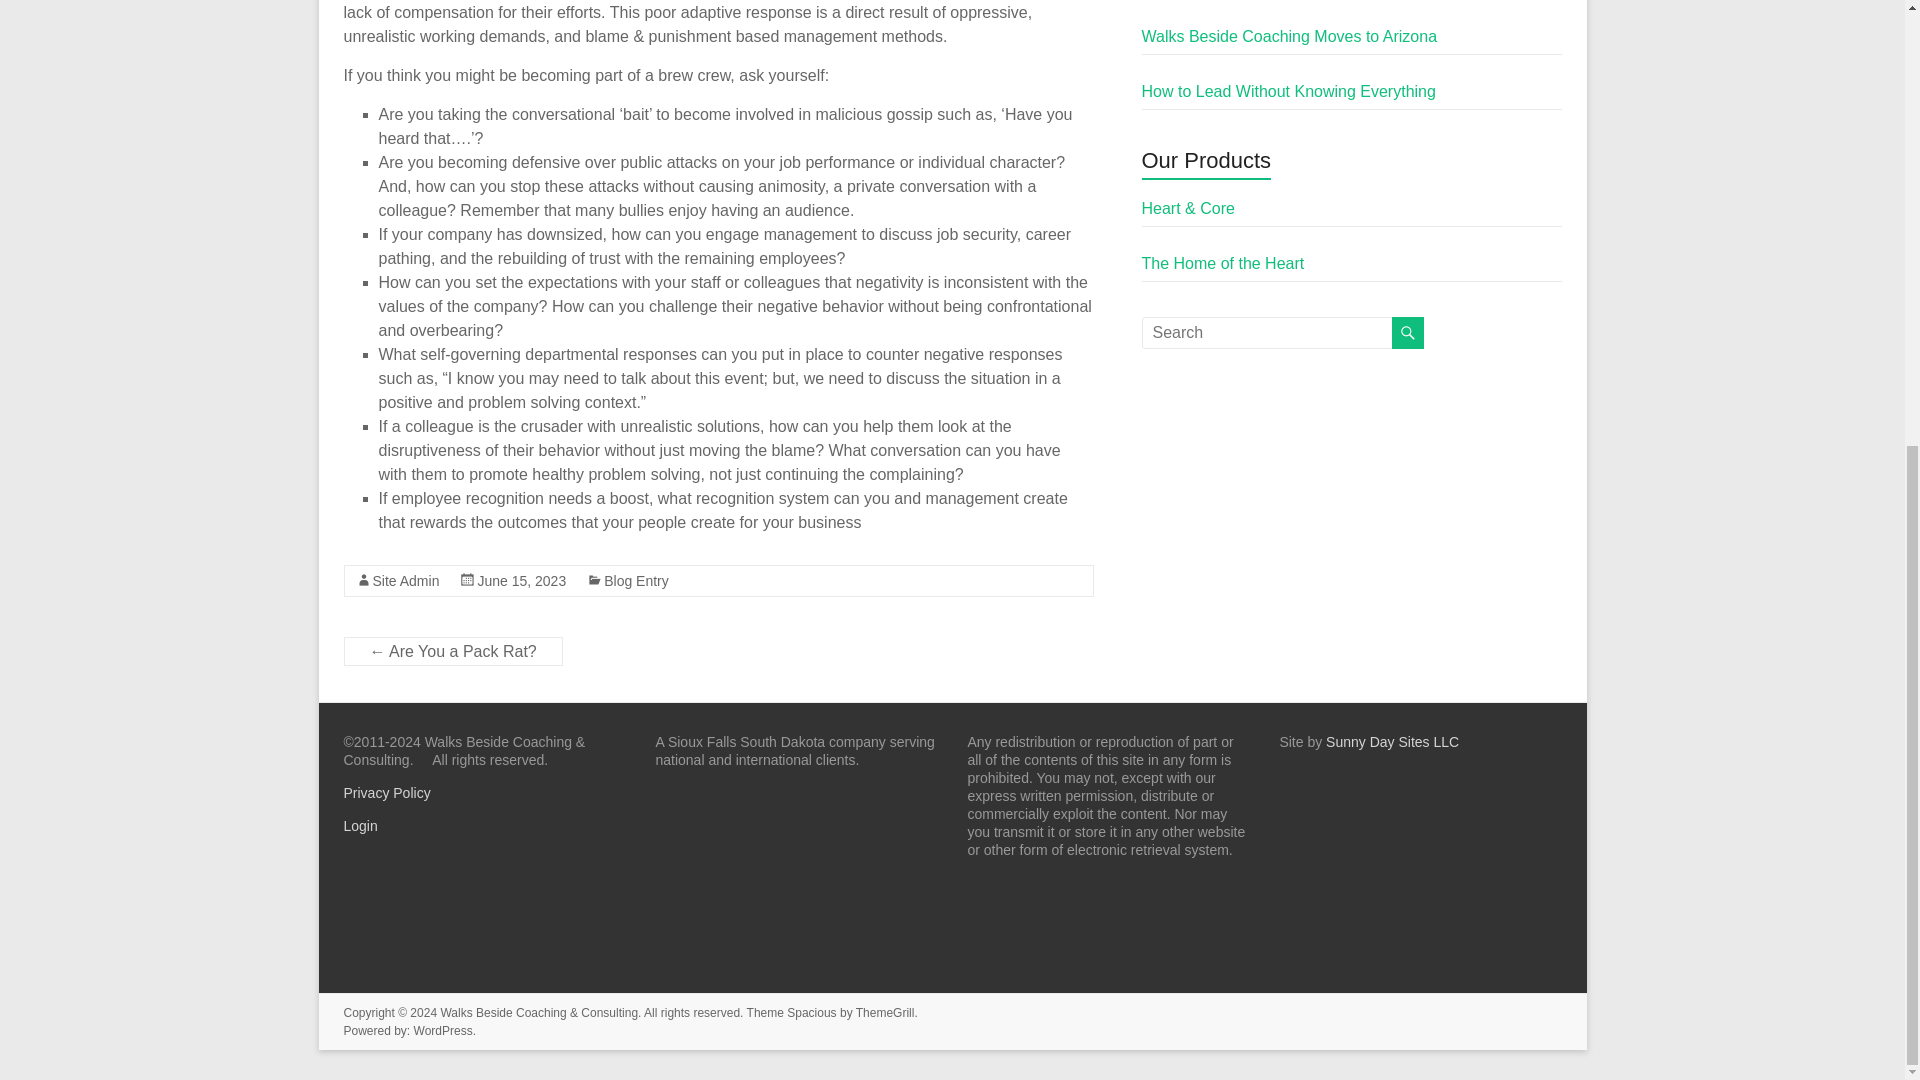 The height and width of the screenshot is (1080, 1920). Describe the element at coordinates (1392, 742) in the screenshot. I see `Ashburn website designer` at that location.